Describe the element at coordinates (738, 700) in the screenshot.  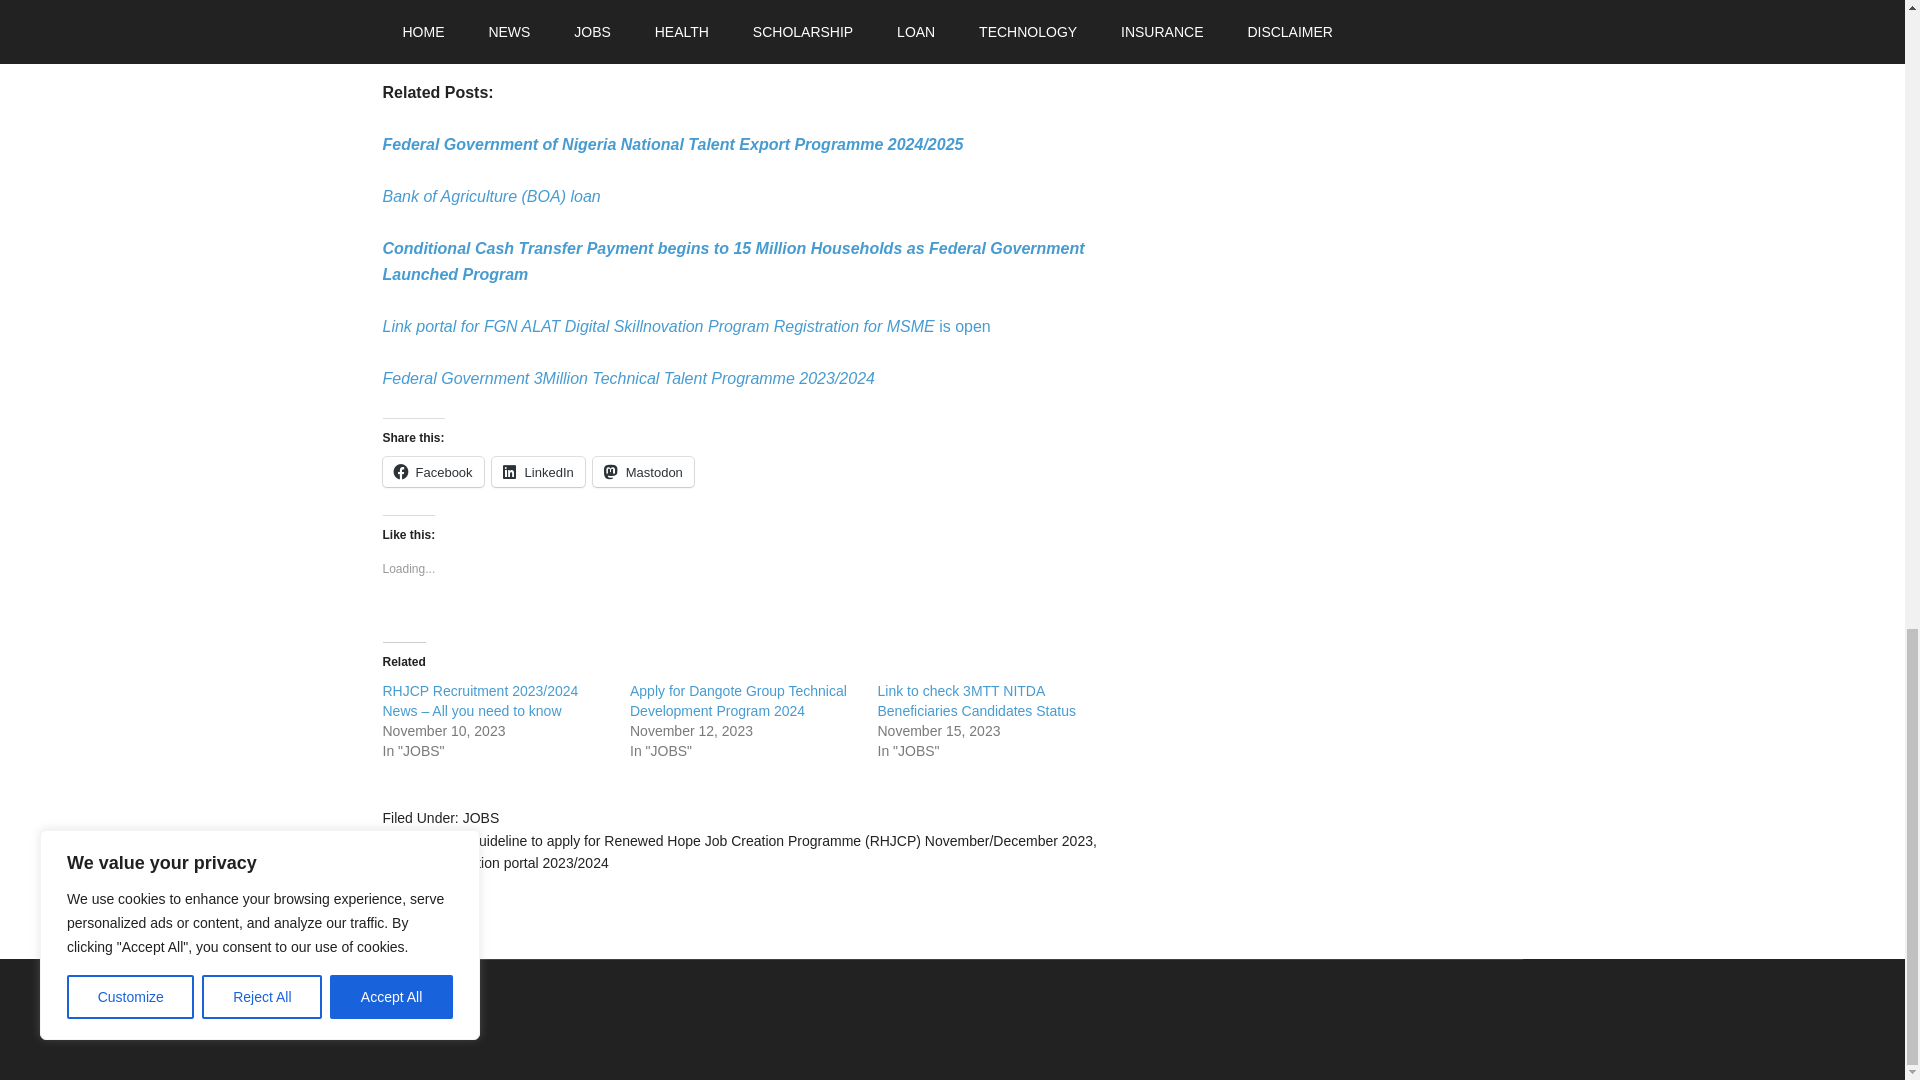
I see `Apply for Dangote Group Technical Development Program 2024` at that location.